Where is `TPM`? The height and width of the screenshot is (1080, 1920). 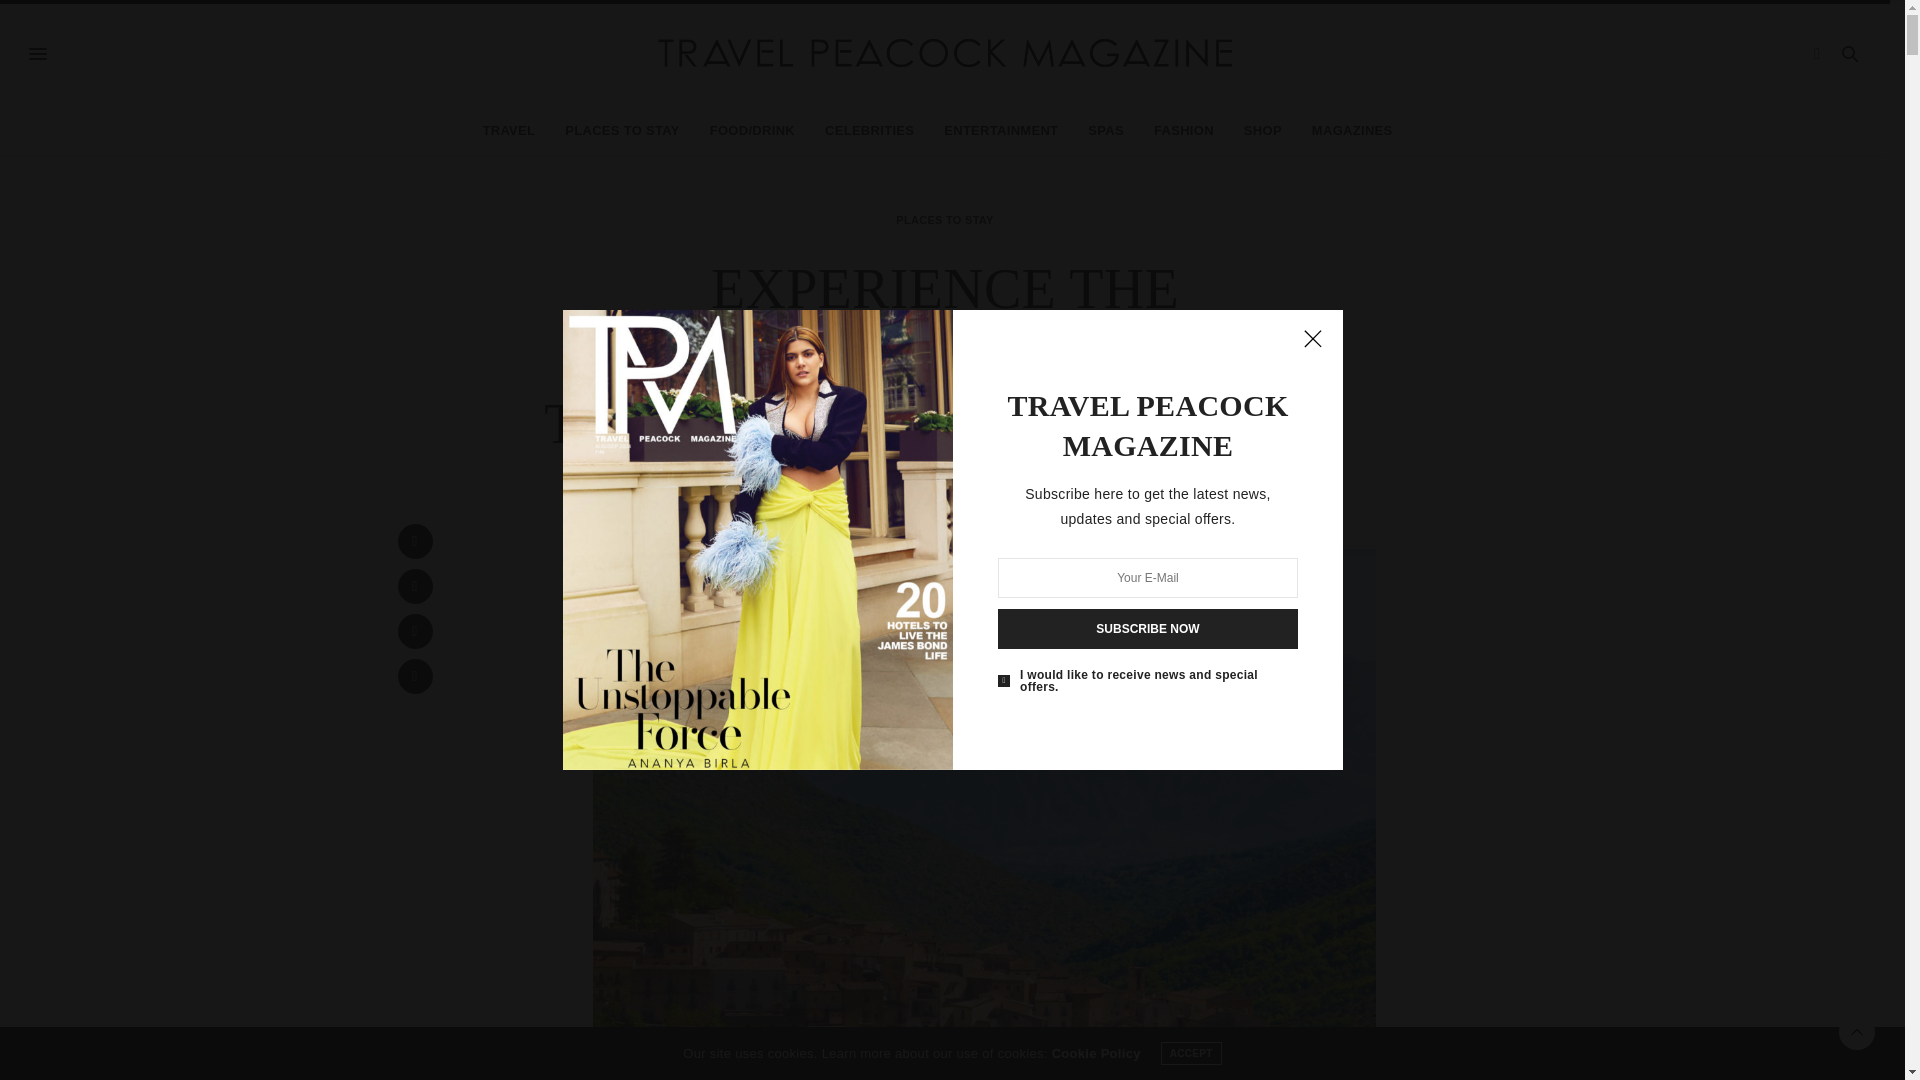
TPM is located at coordinates (944, 54).